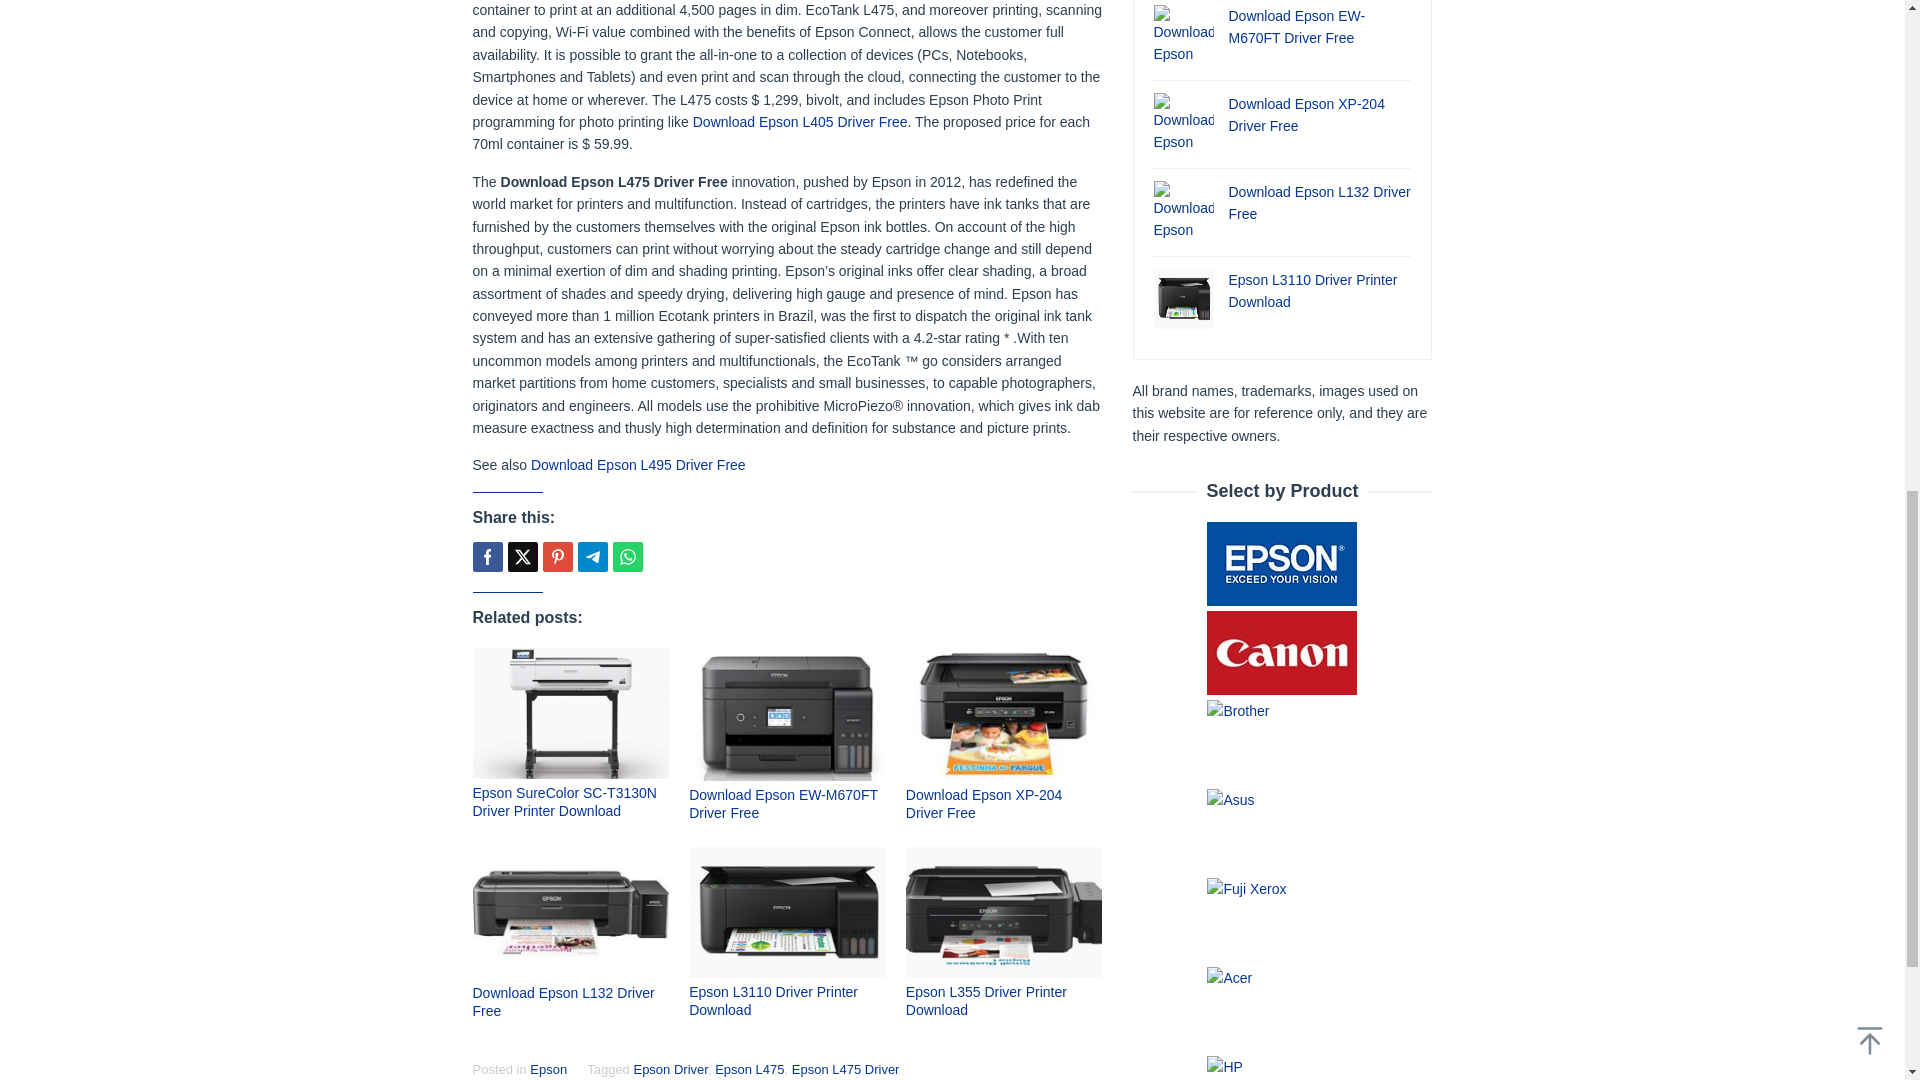  What do you see at coordinates (800, 122) in the screenshot?
I see `Download Epson L405 Driver Free` at bounding box center [800, 122].